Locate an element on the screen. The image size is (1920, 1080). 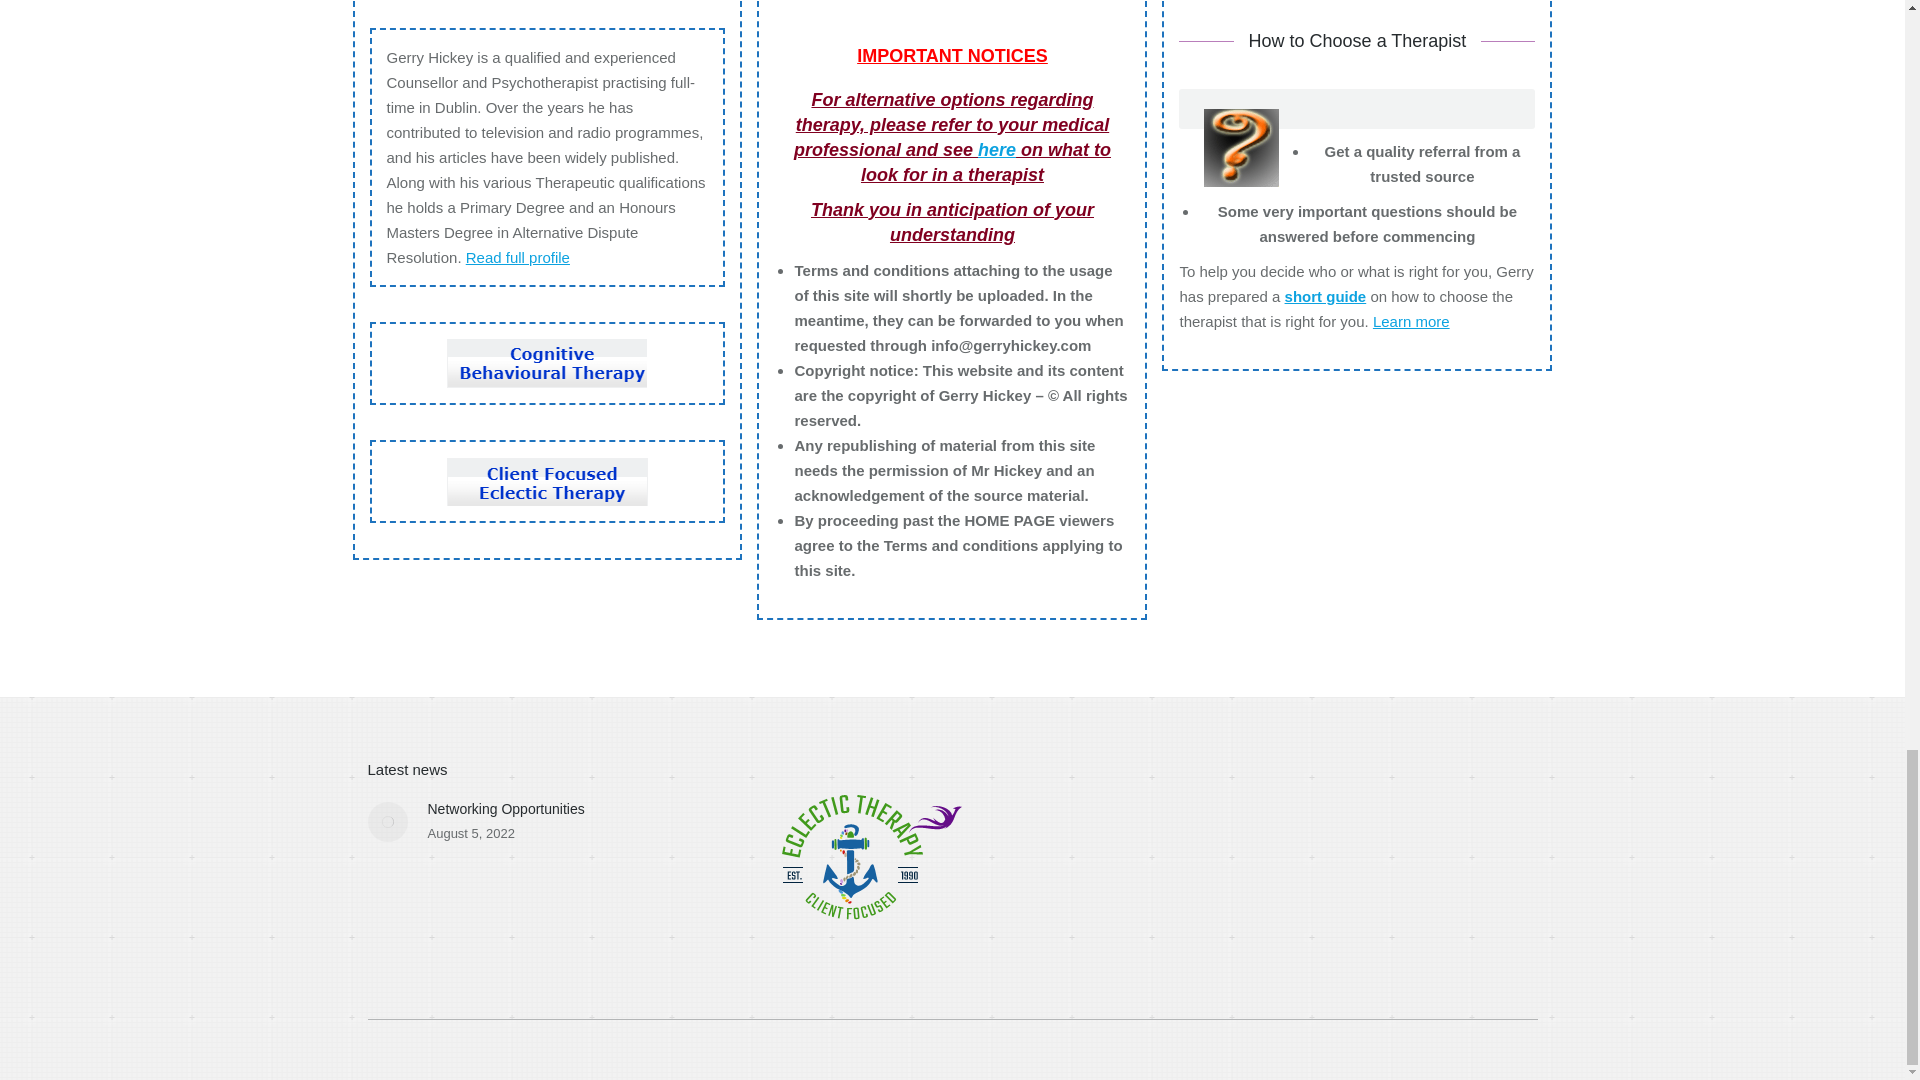
Learn more is located at coordinates (1410, 320).